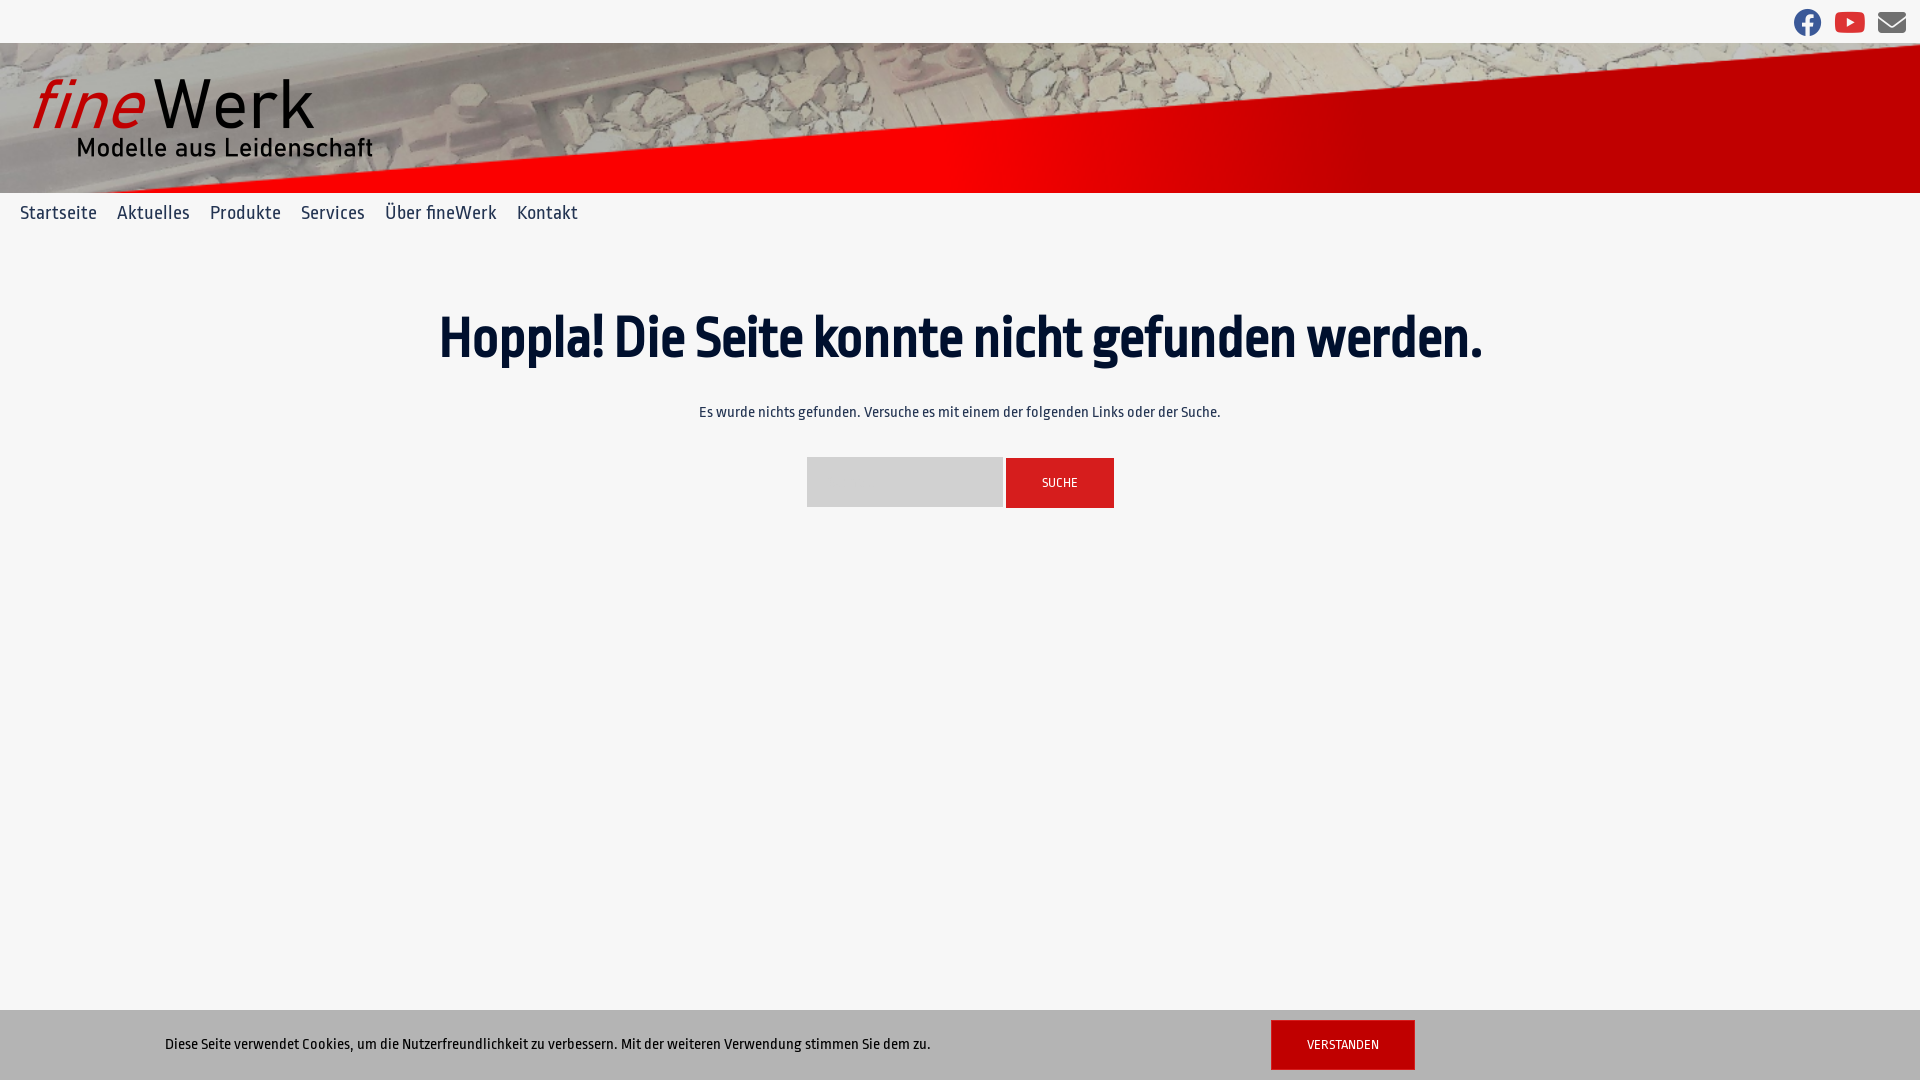 The height and width of the screenshot is (1080, 1920). I want to click on Skip to content, so click(0, 0).